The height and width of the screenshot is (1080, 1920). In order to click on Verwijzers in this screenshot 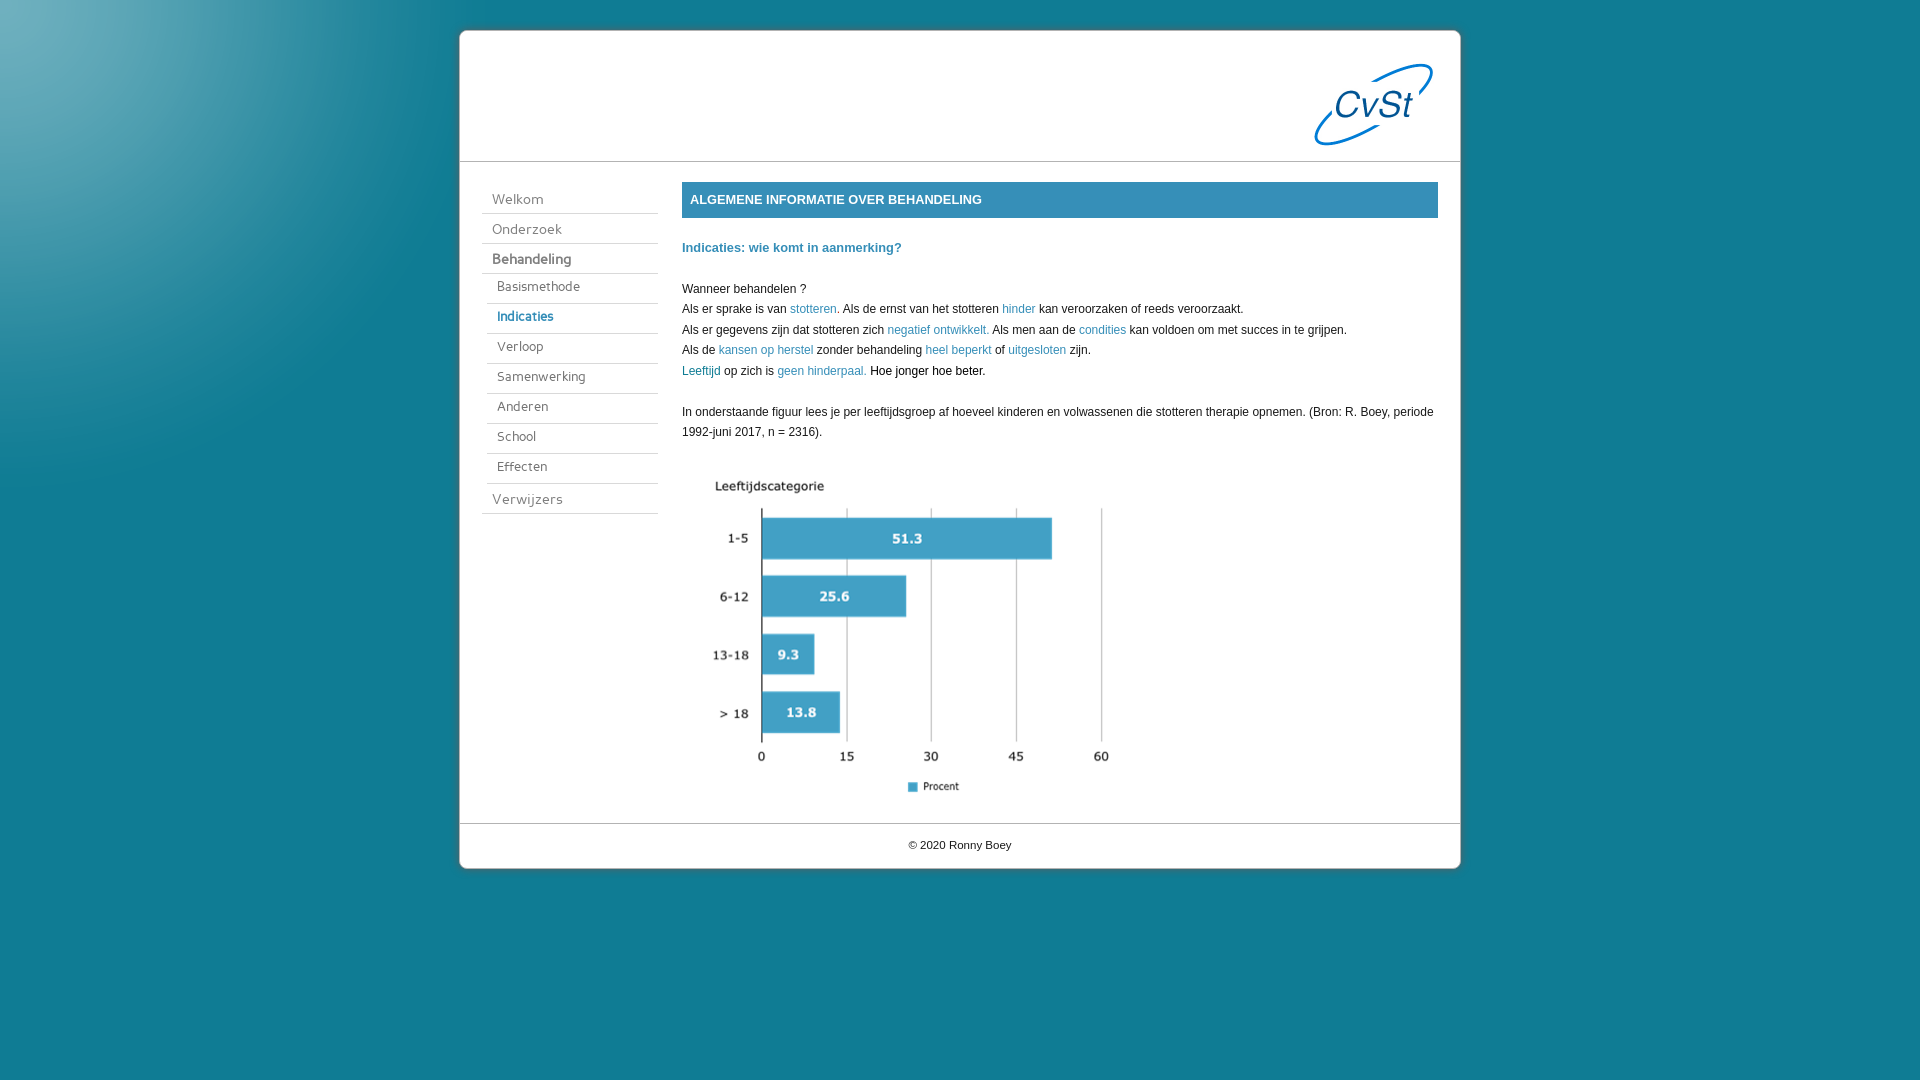, I will do `click(570, 499)`.